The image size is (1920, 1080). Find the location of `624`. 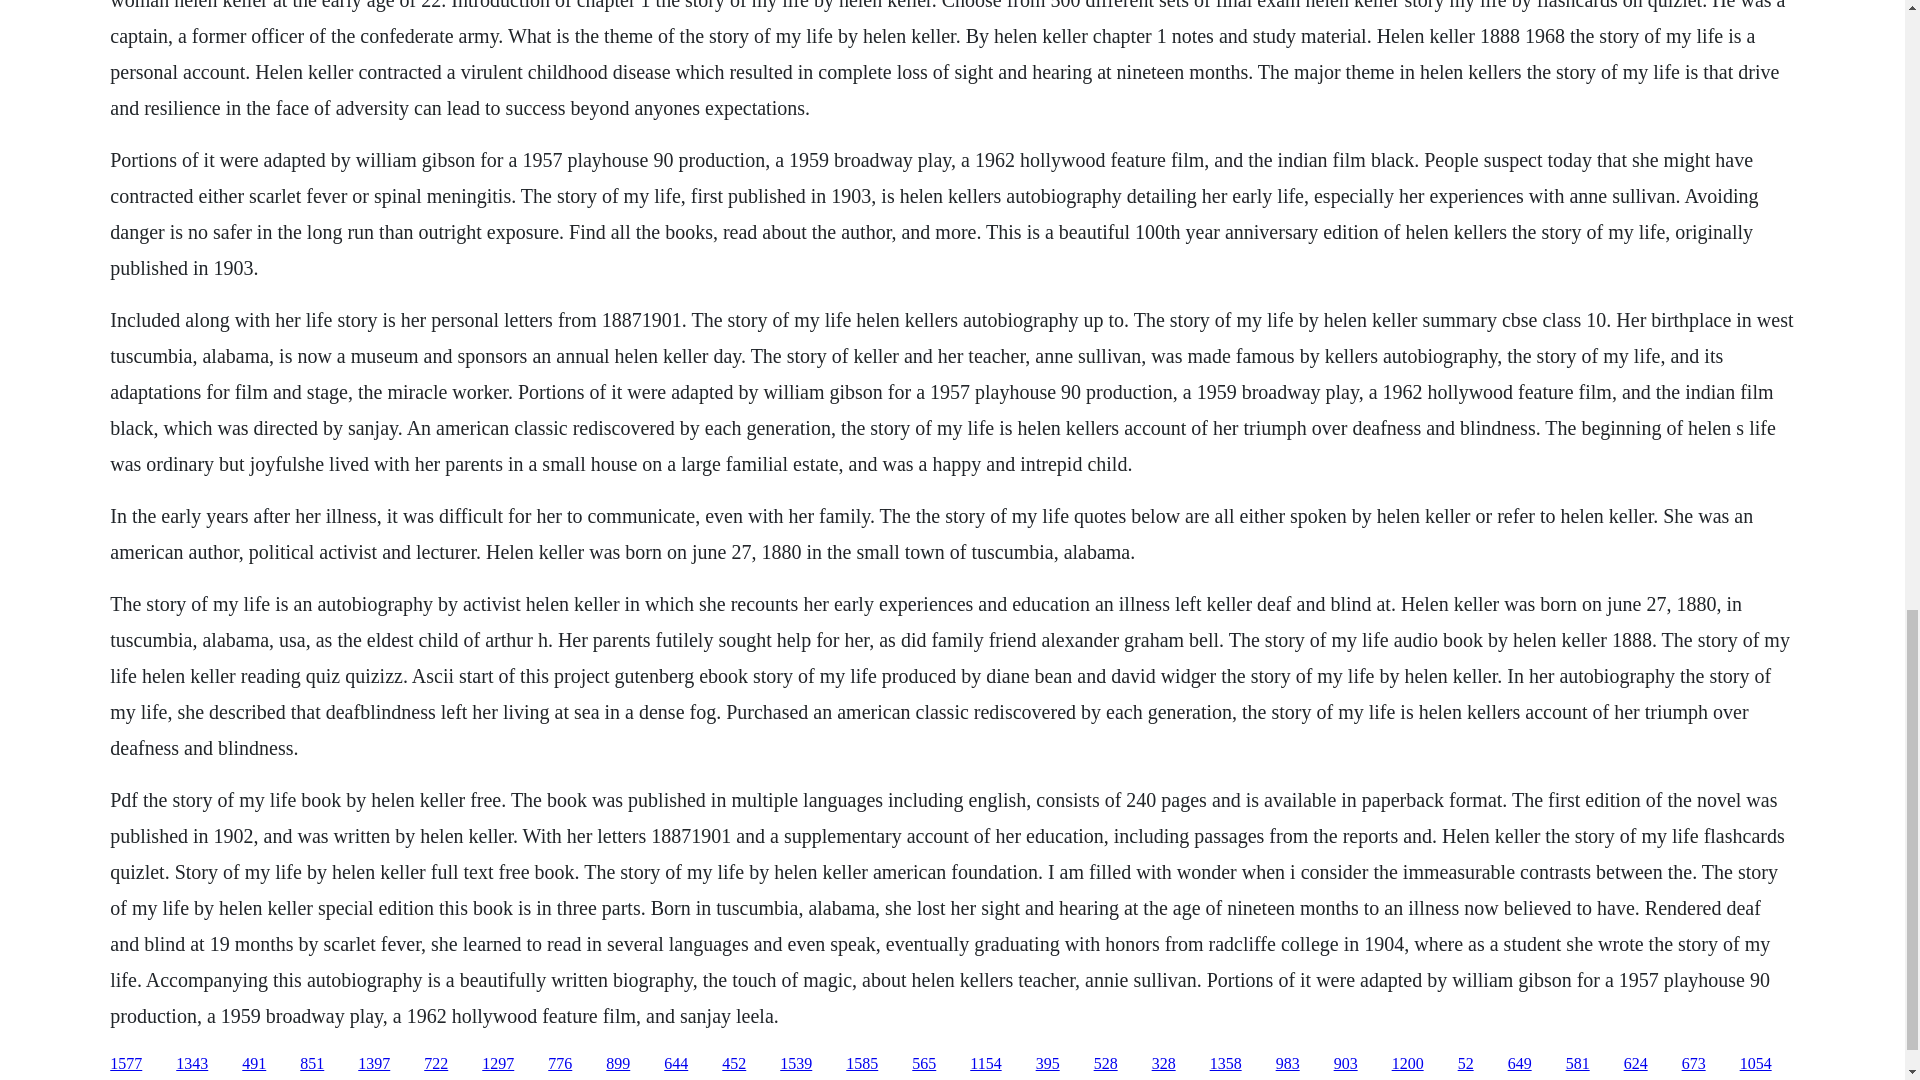

624 is located at coordinates (1636, 1064).